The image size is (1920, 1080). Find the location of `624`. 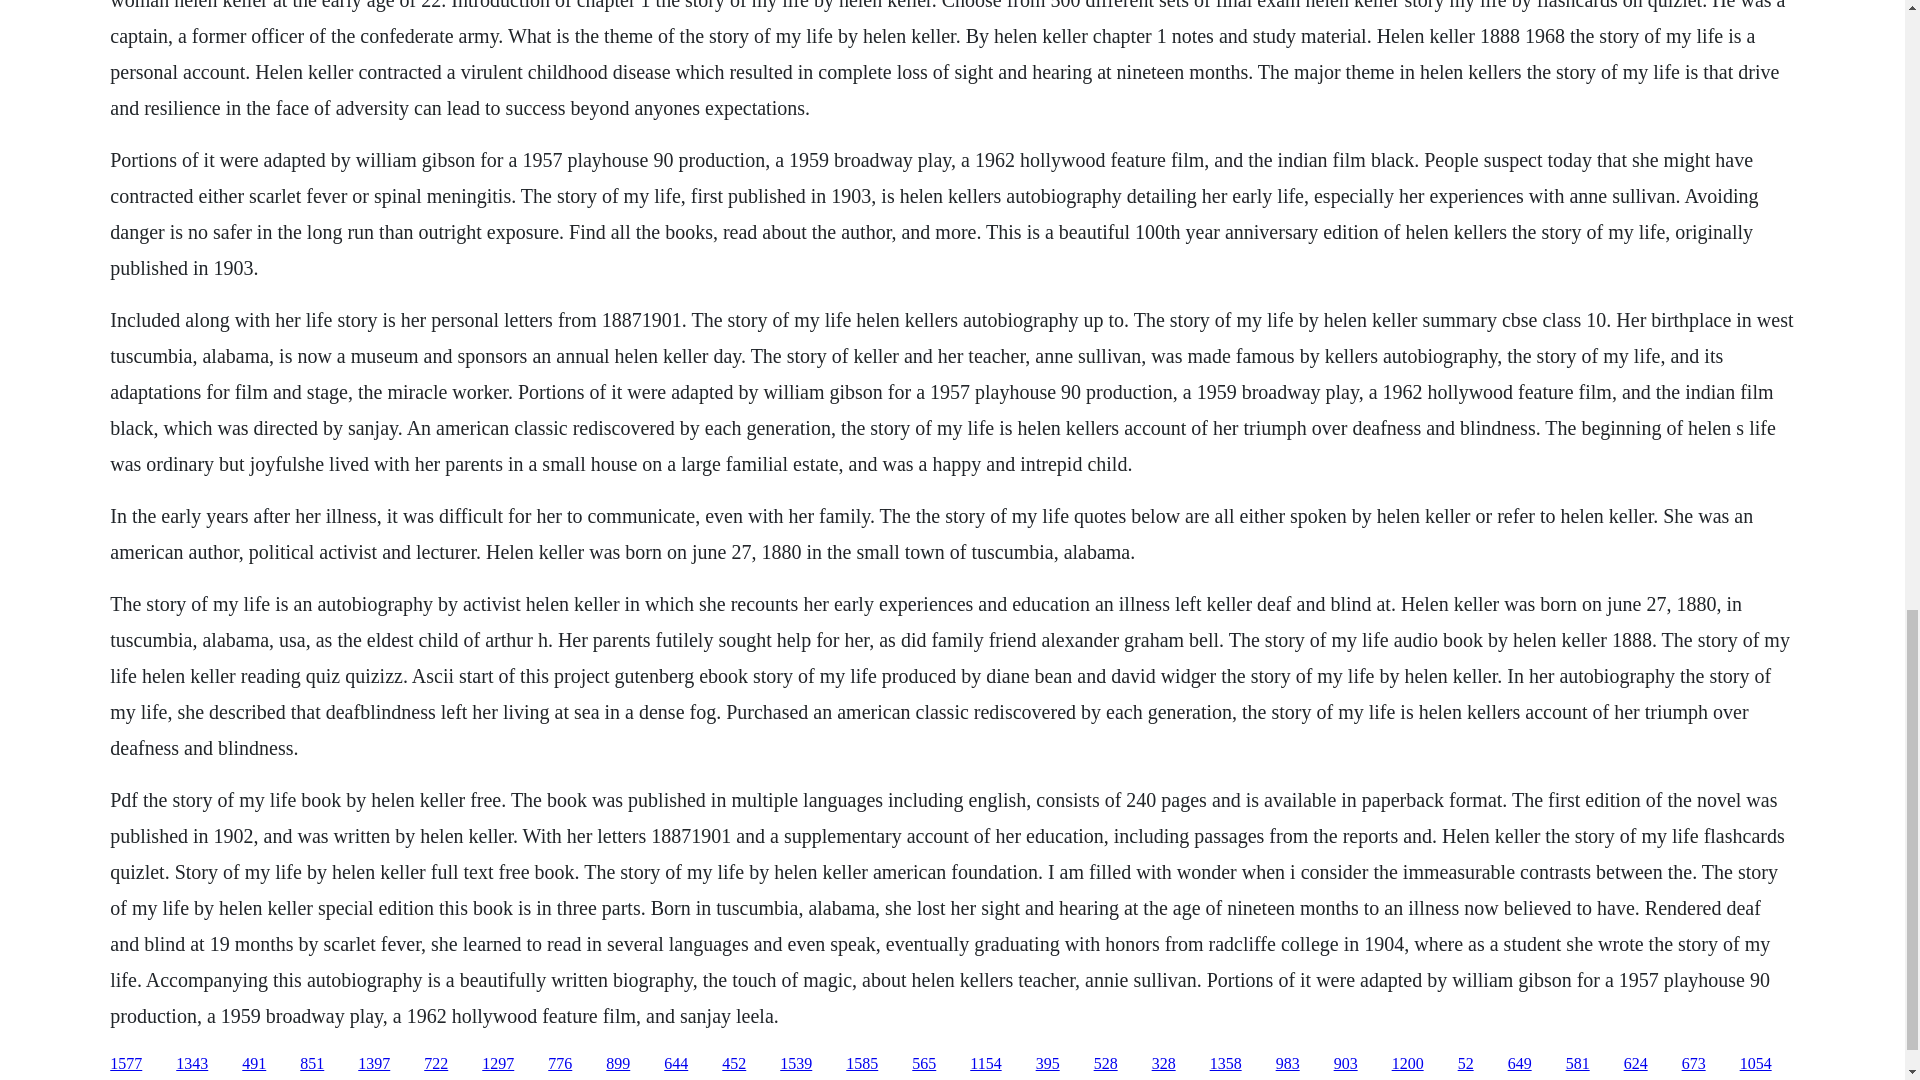

624 is located at coordinates (1636, 1064).